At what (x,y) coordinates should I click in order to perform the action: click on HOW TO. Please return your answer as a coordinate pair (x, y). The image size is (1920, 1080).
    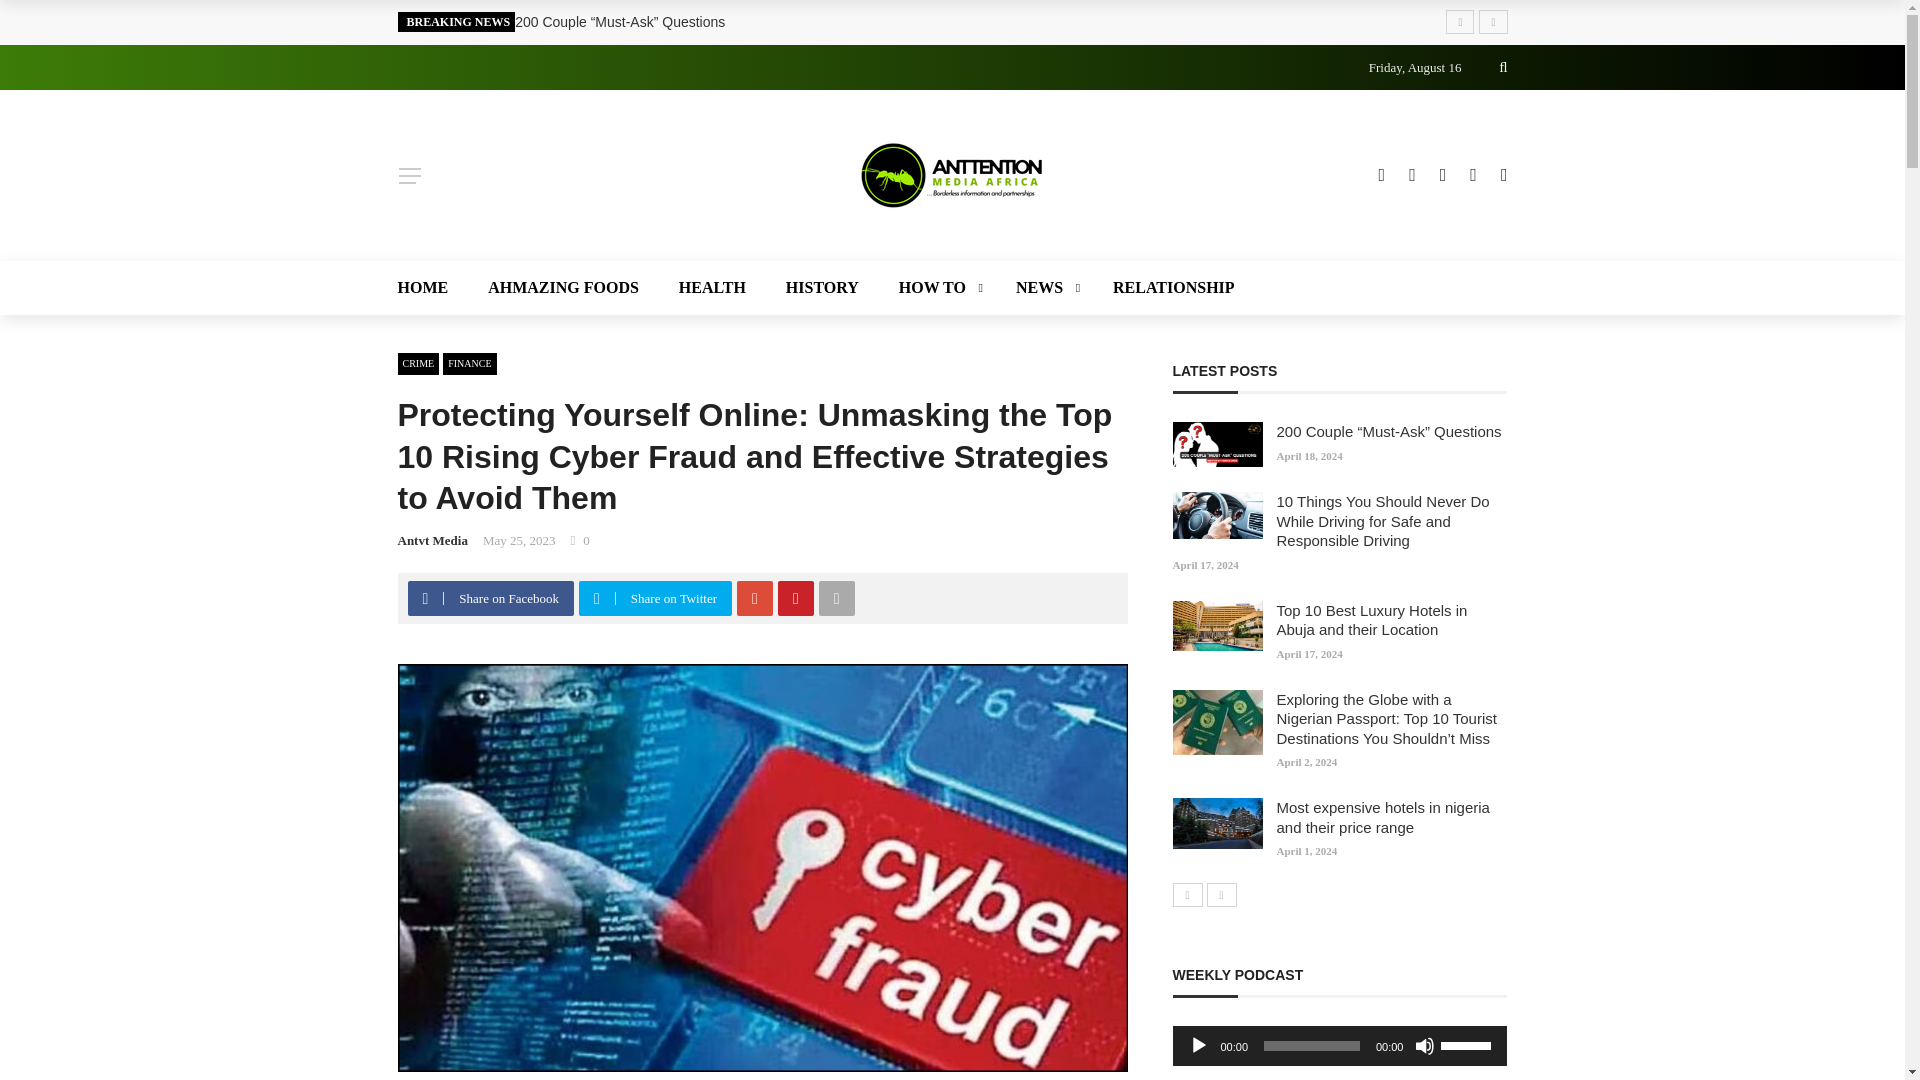
    Looking at the image, I should click on (938, 288).